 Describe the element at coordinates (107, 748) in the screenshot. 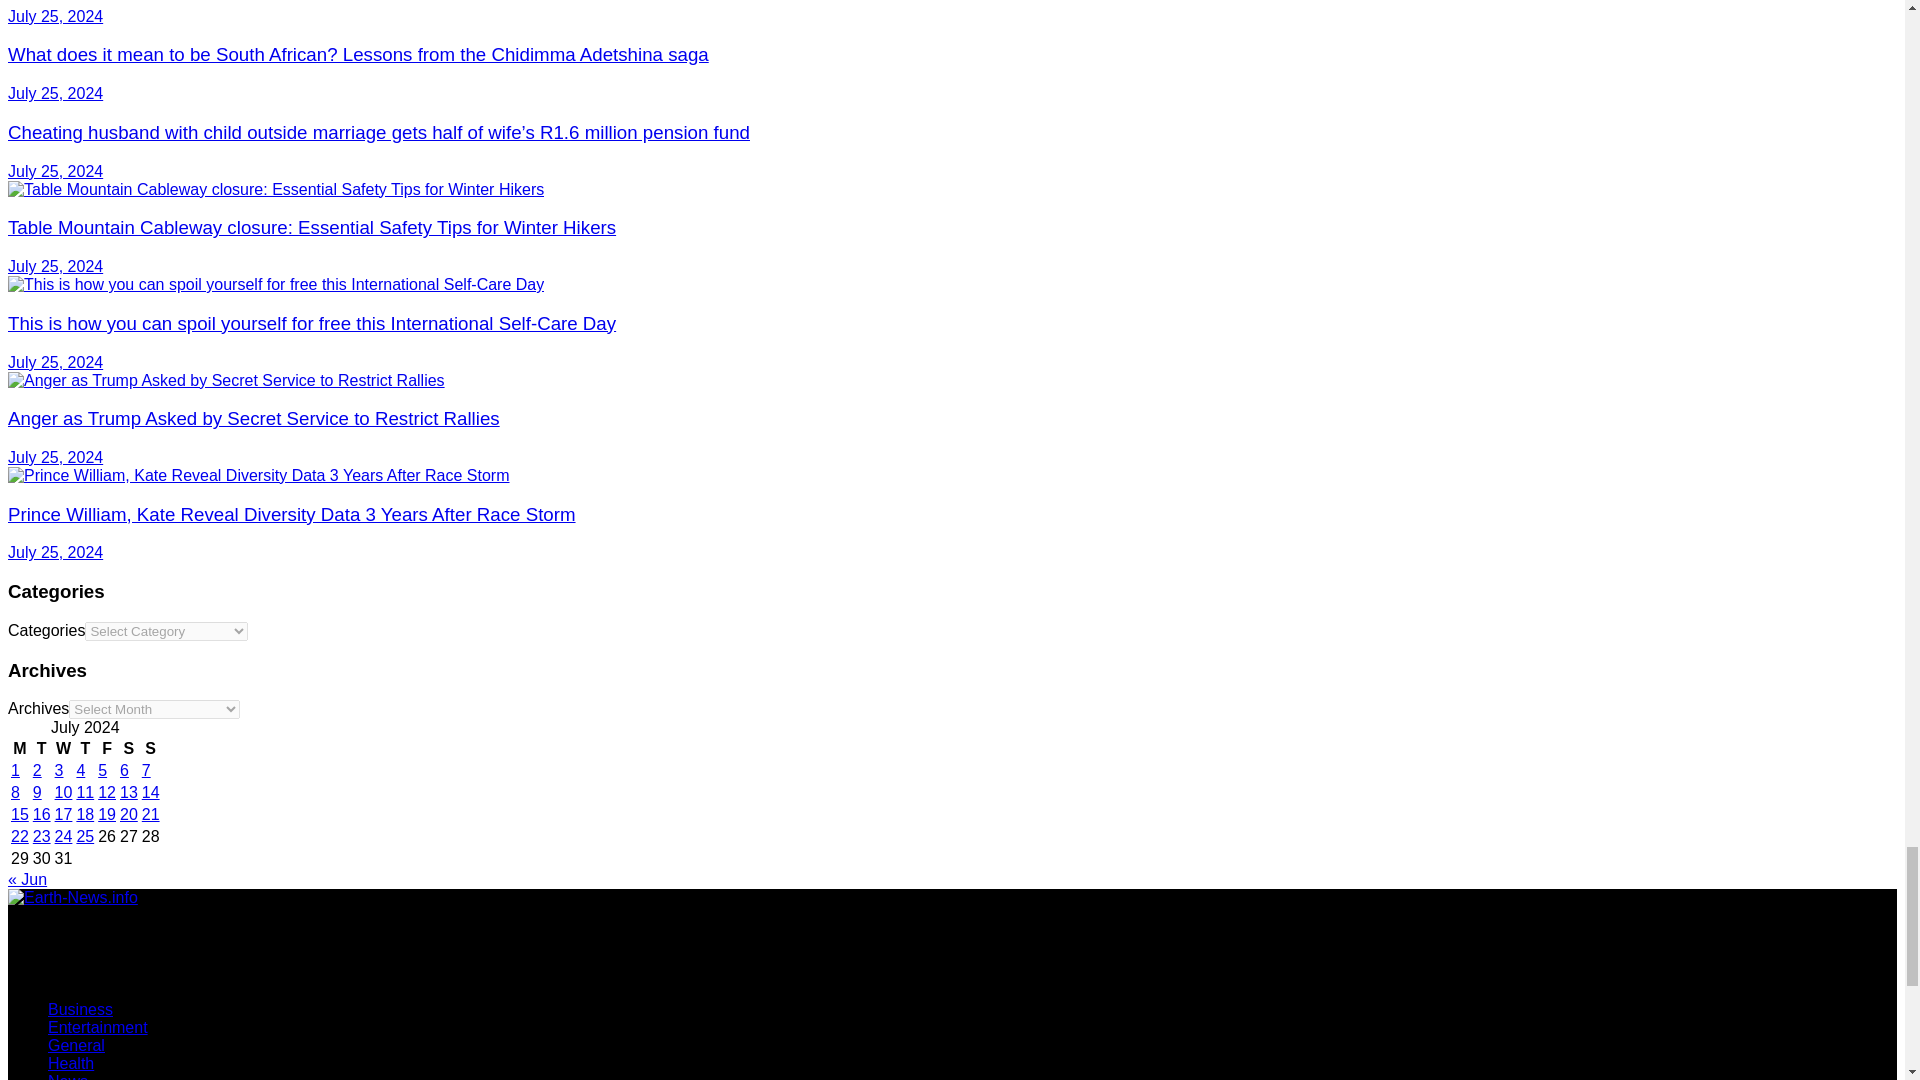

I see `Friday` at that location.